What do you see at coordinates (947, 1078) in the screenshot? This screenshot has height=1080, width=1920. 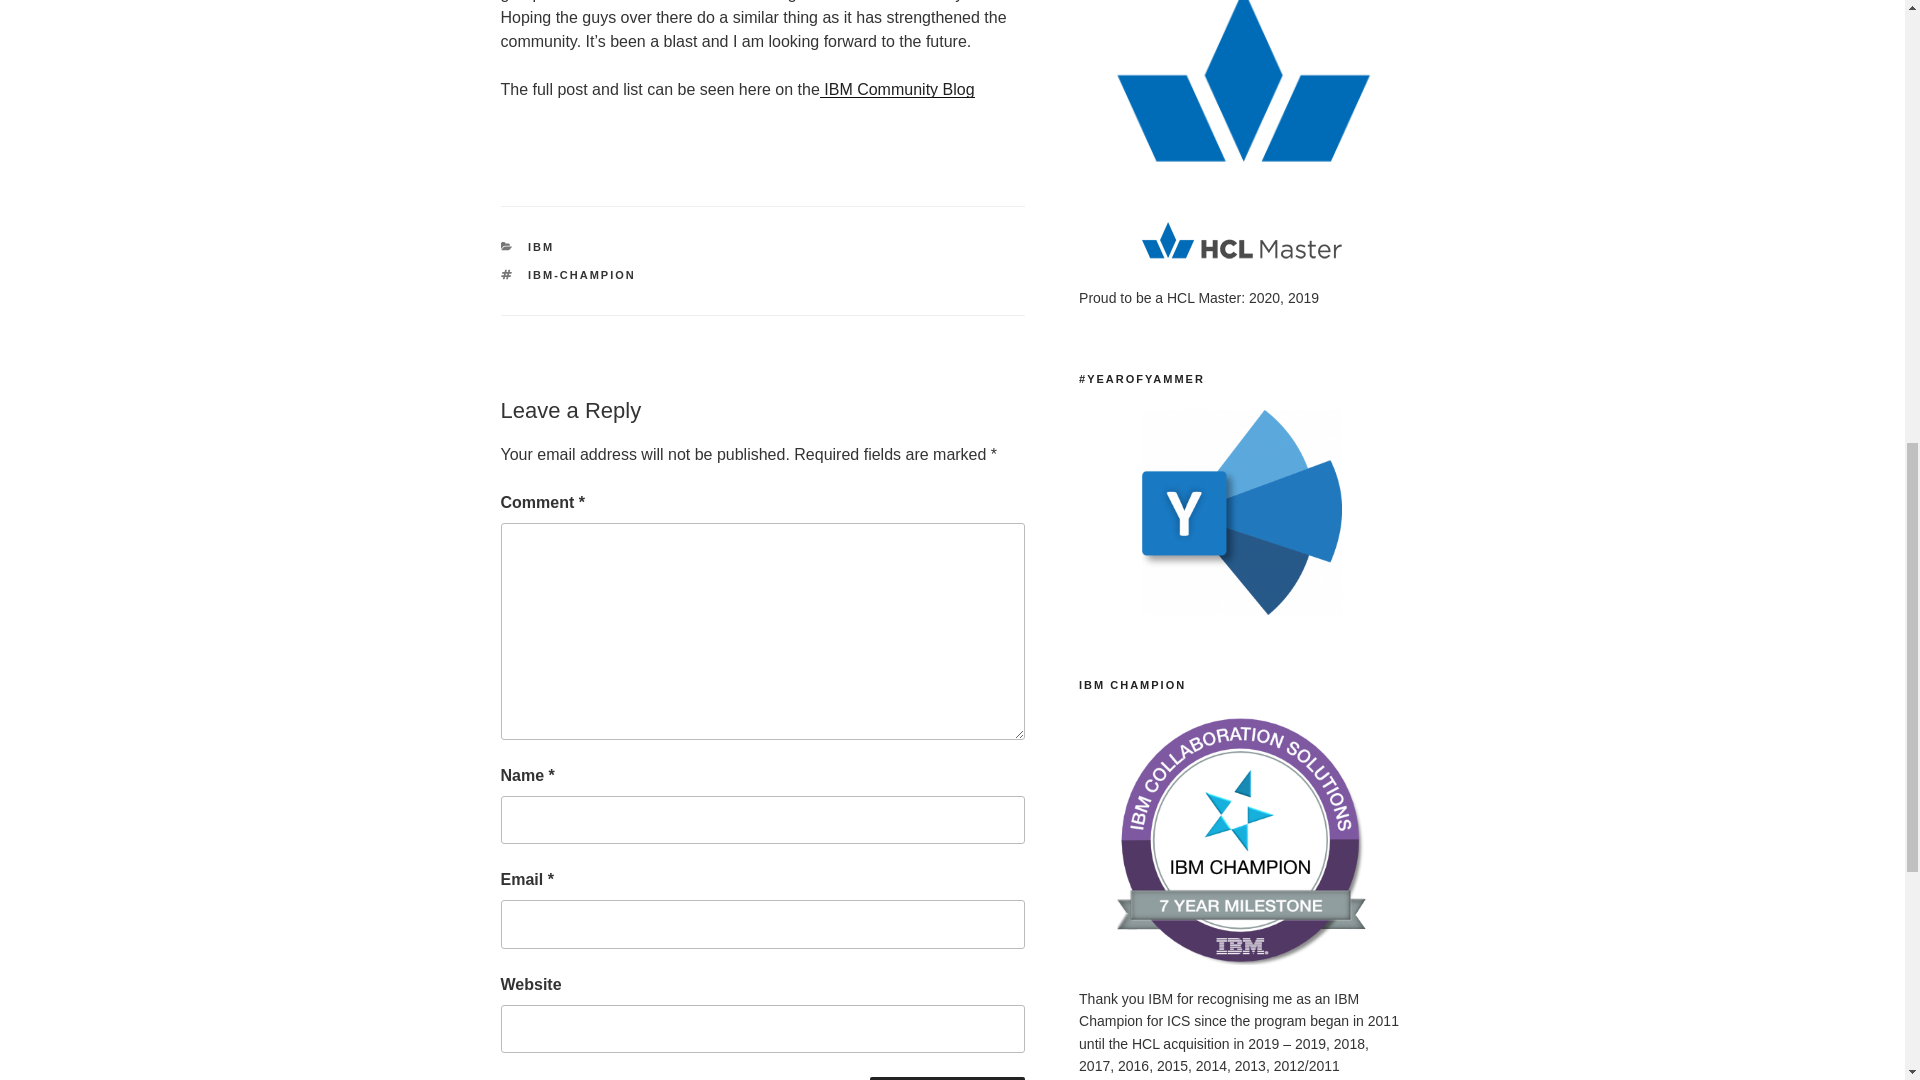 I see `Post Comment` at bounding box center [947, 1078].